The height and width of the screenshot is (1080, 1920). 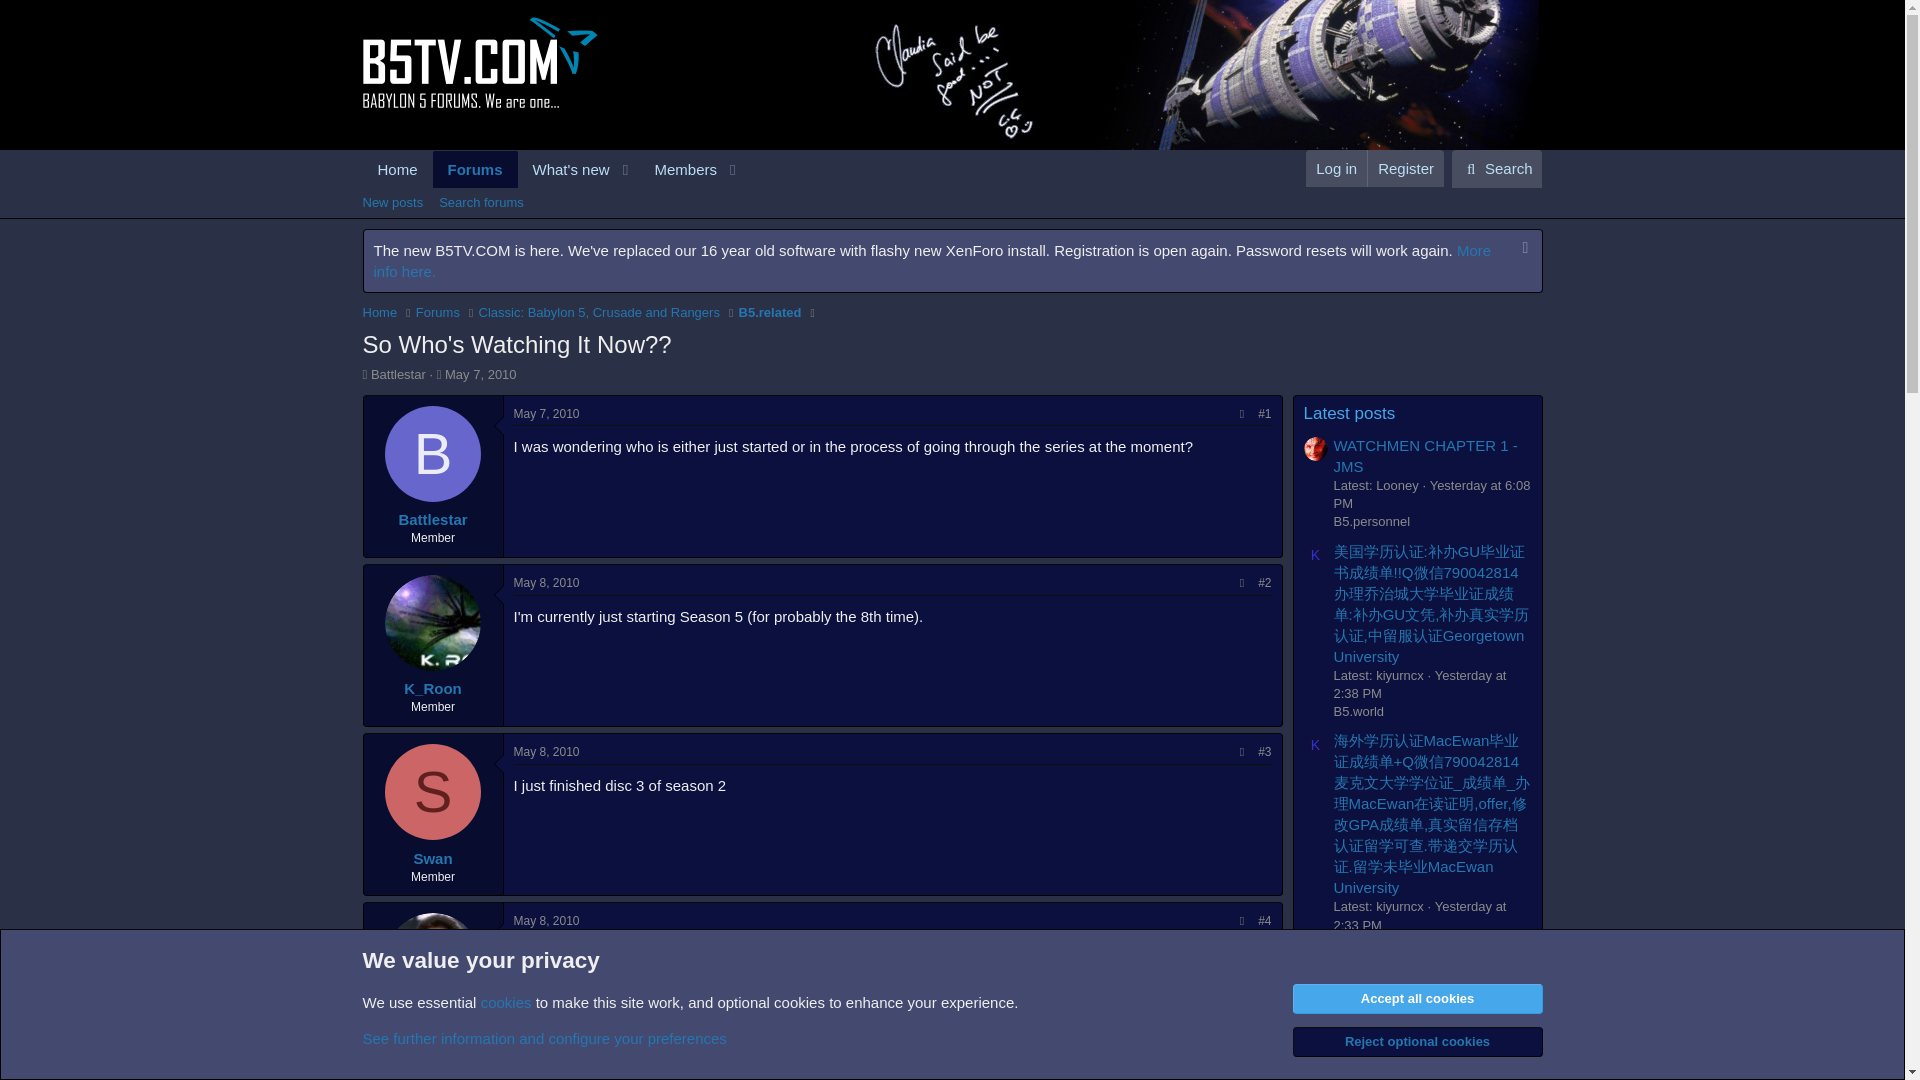 What do you see at coordinates (480, 374) in the screenshot?
I see `May 7, 2010` at bounding box center [480, 374].